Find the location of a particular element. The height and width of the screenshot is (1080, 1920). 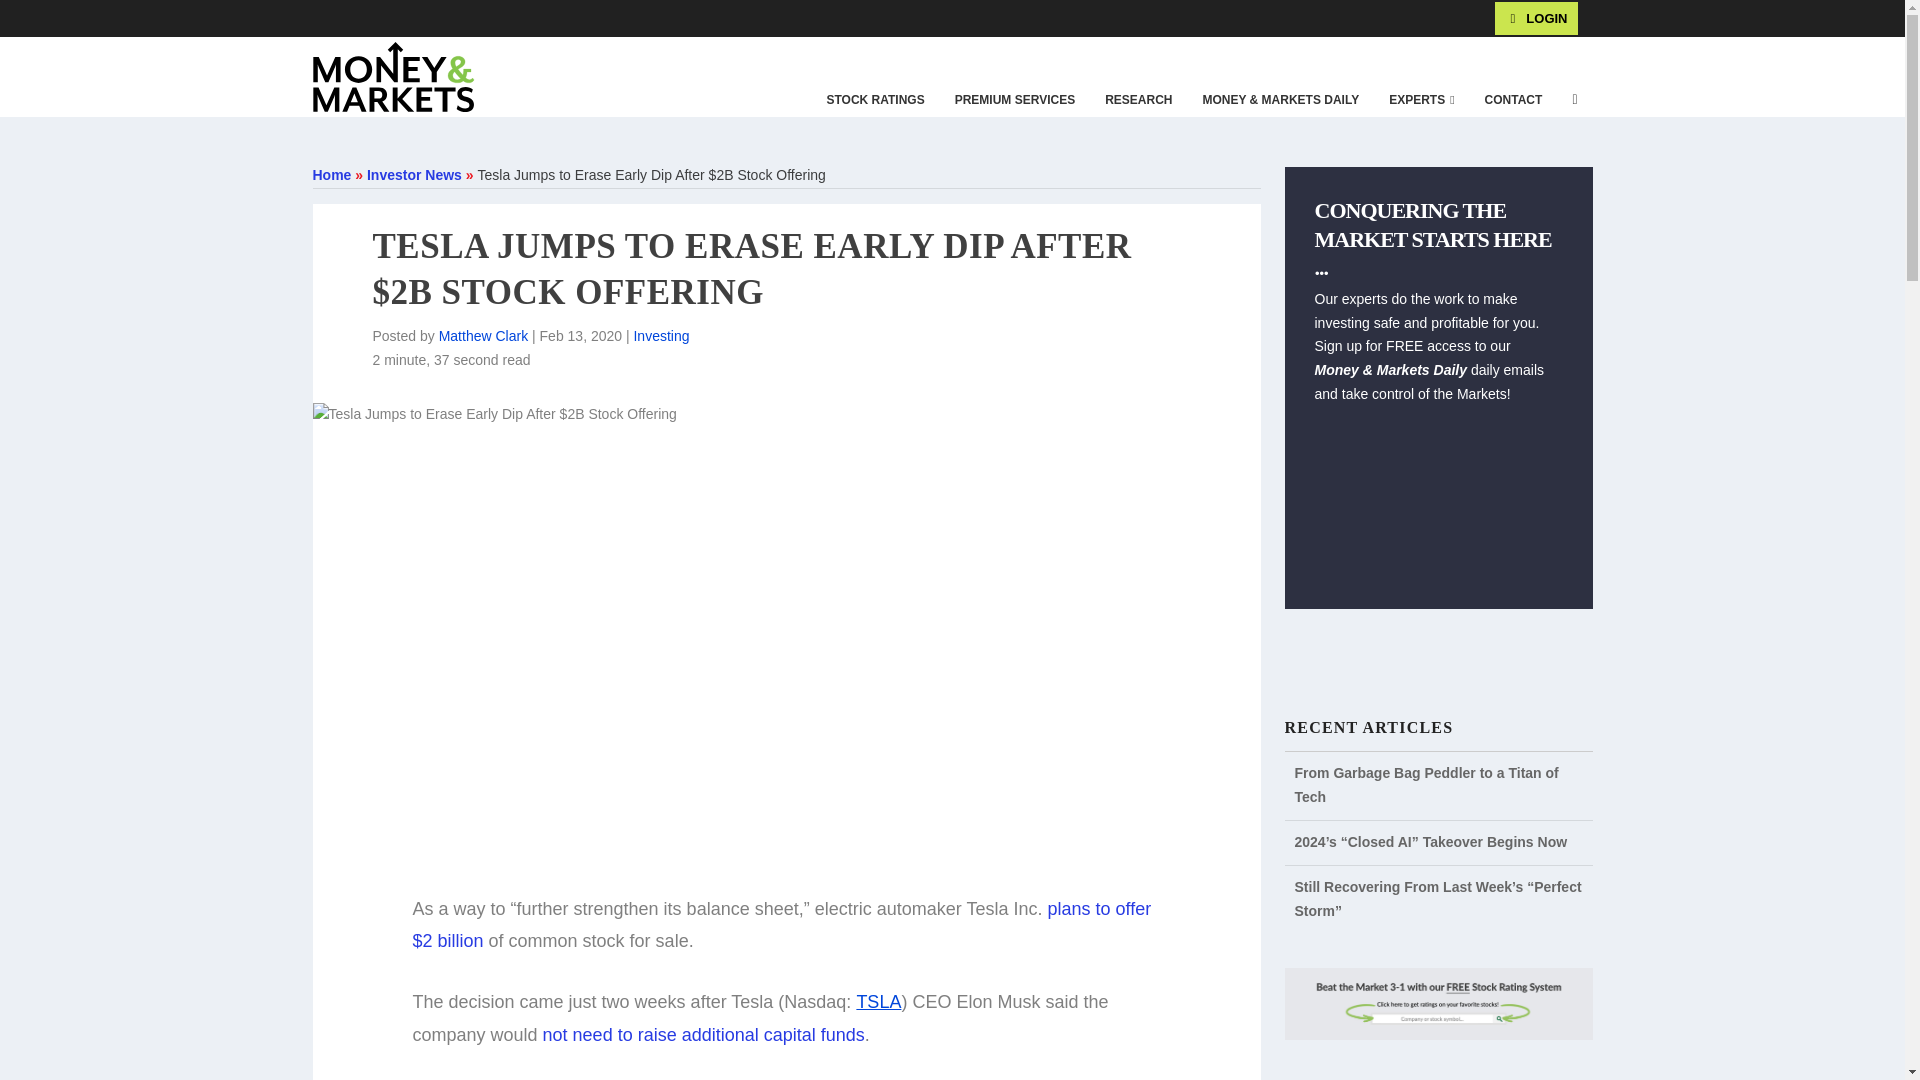

EXPERTS is located at coordinates (1421, 100).